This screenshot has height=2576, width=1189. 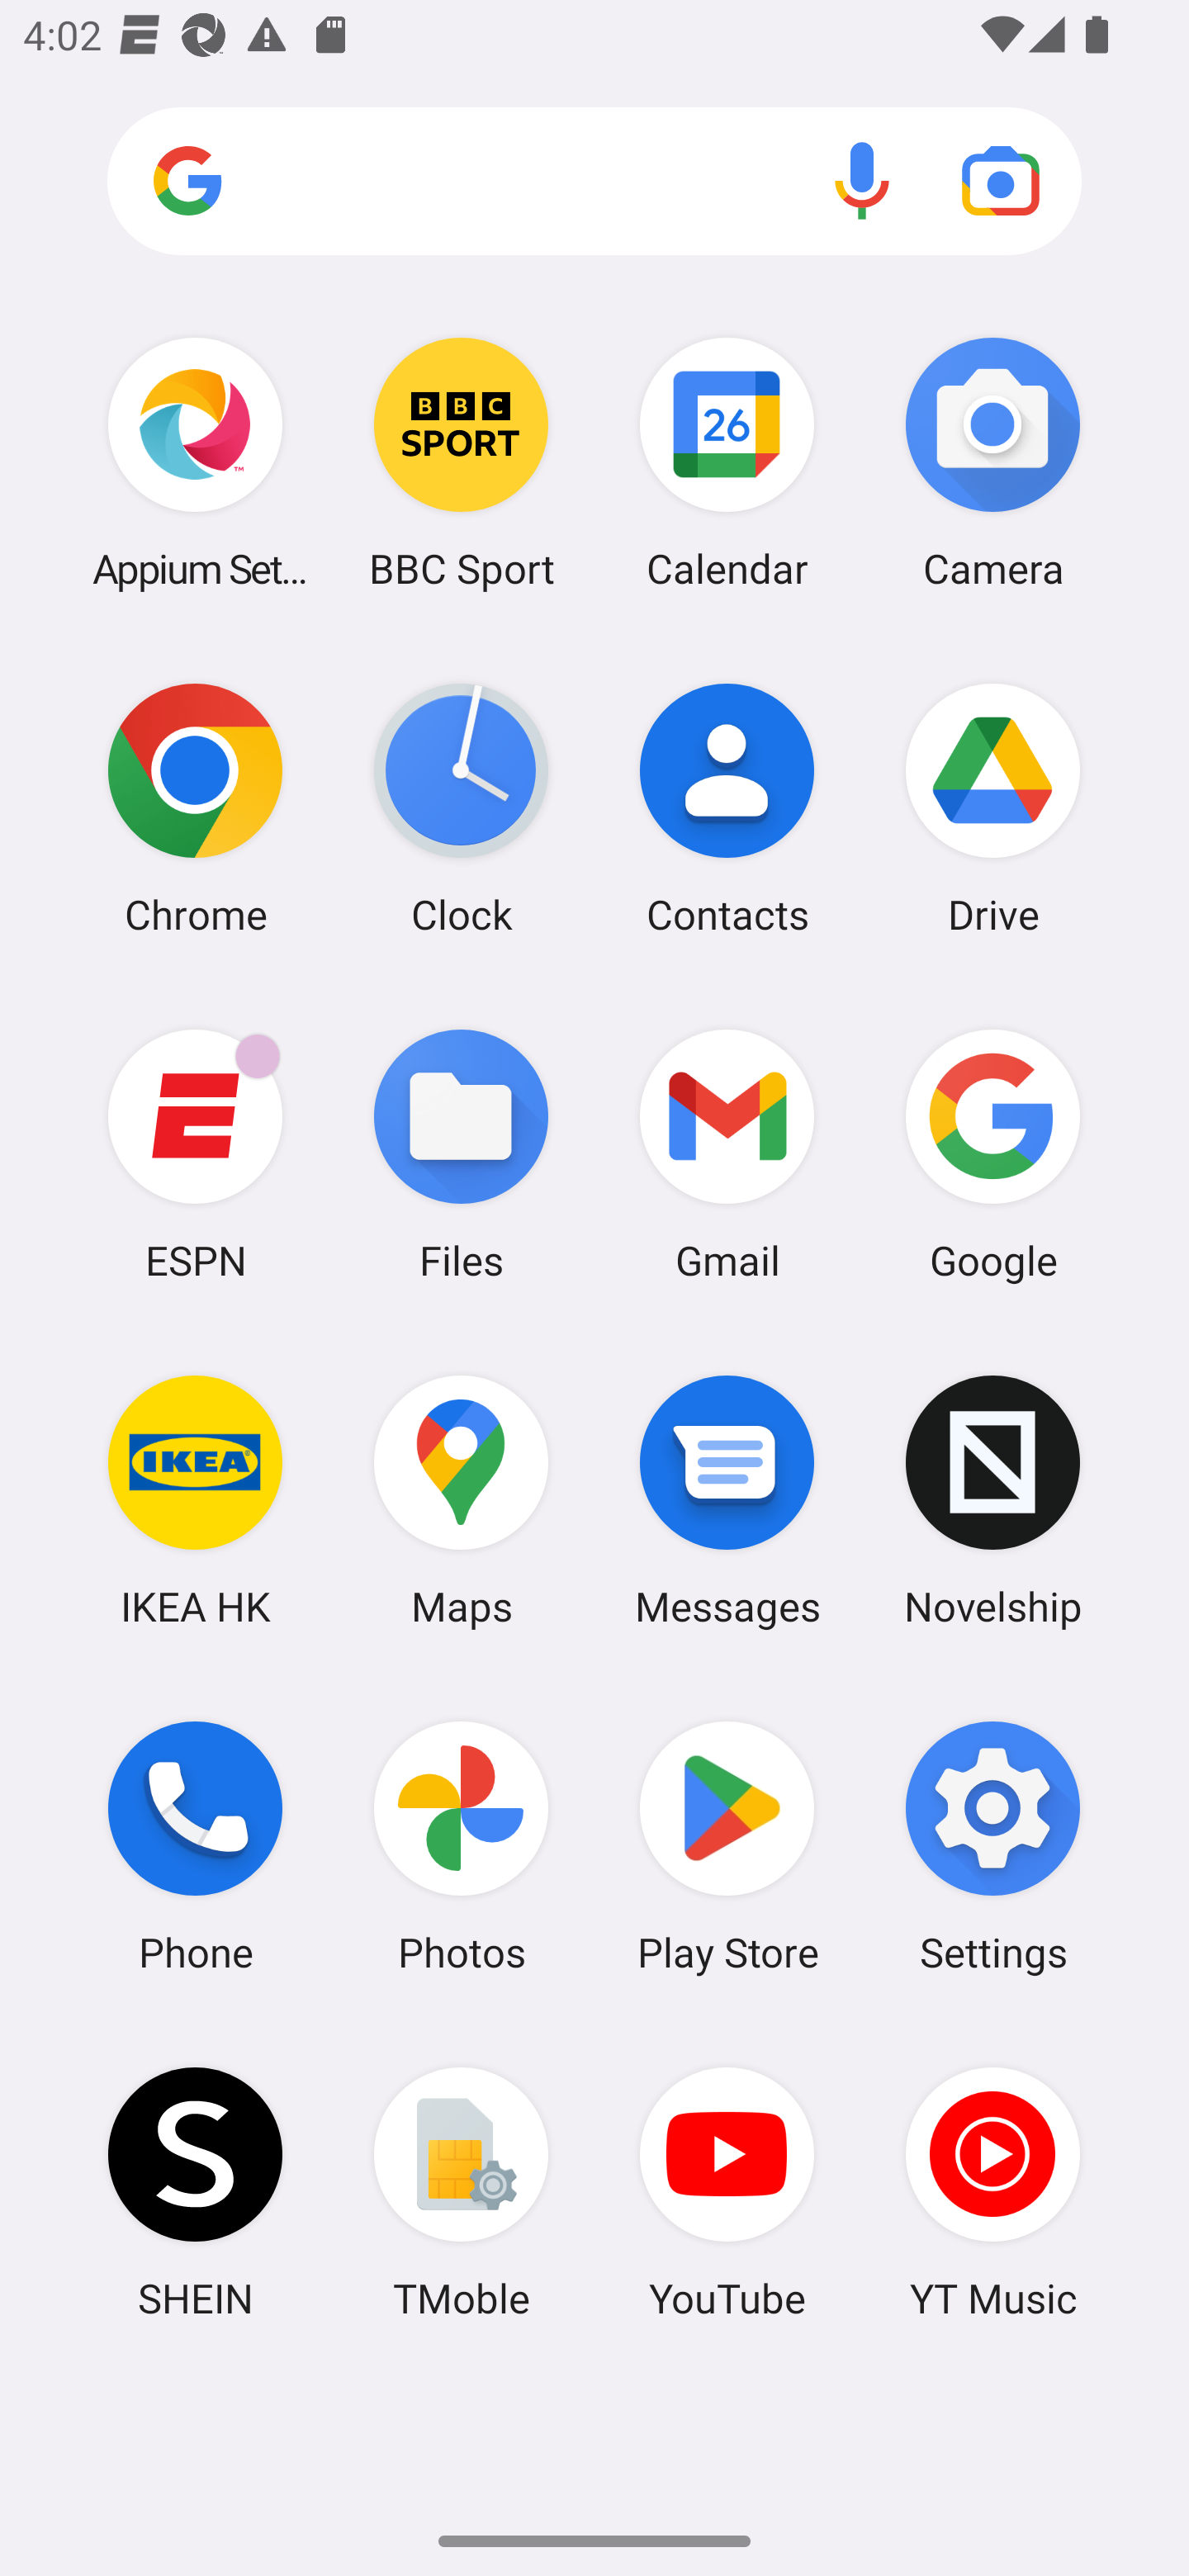 I want to click on Chrome, so click(x=195, y=808).